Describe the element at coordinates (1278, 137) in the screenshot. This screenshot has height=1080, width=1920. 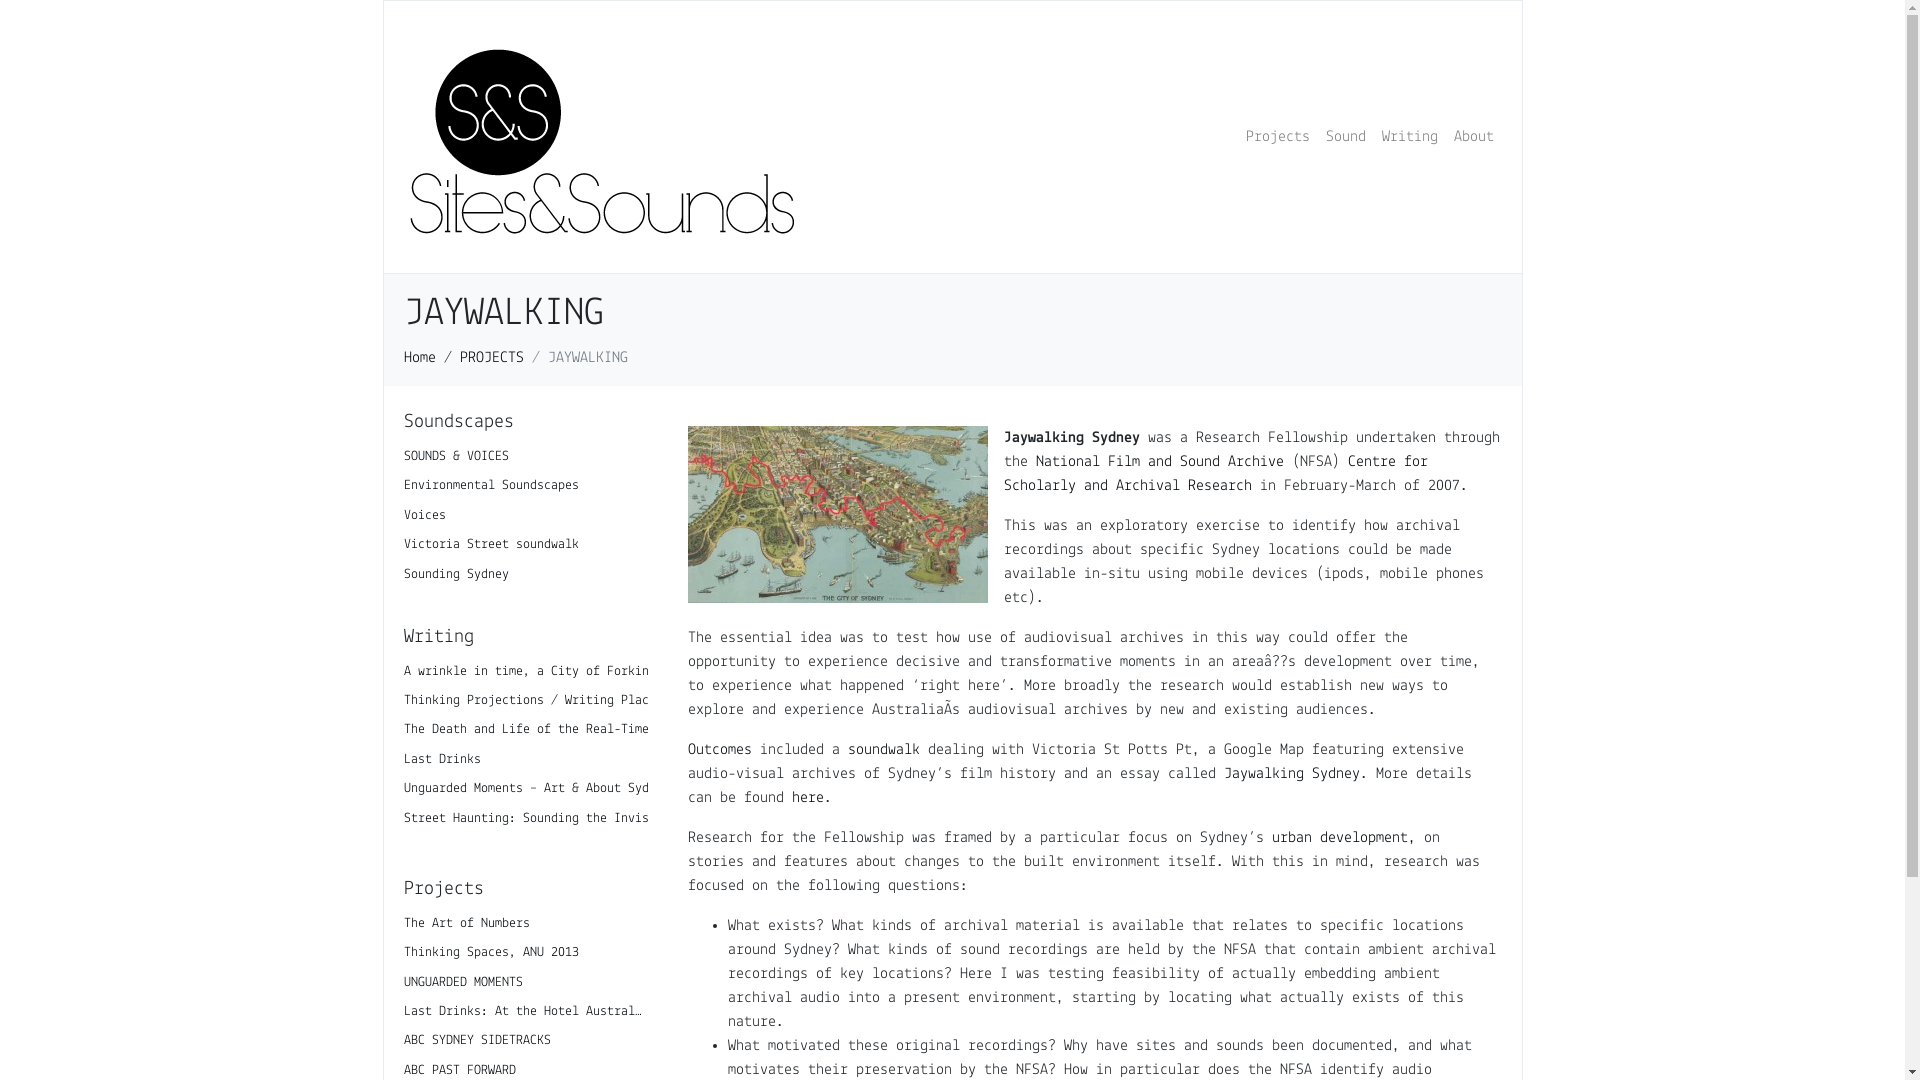
I see `Projects` at that location.